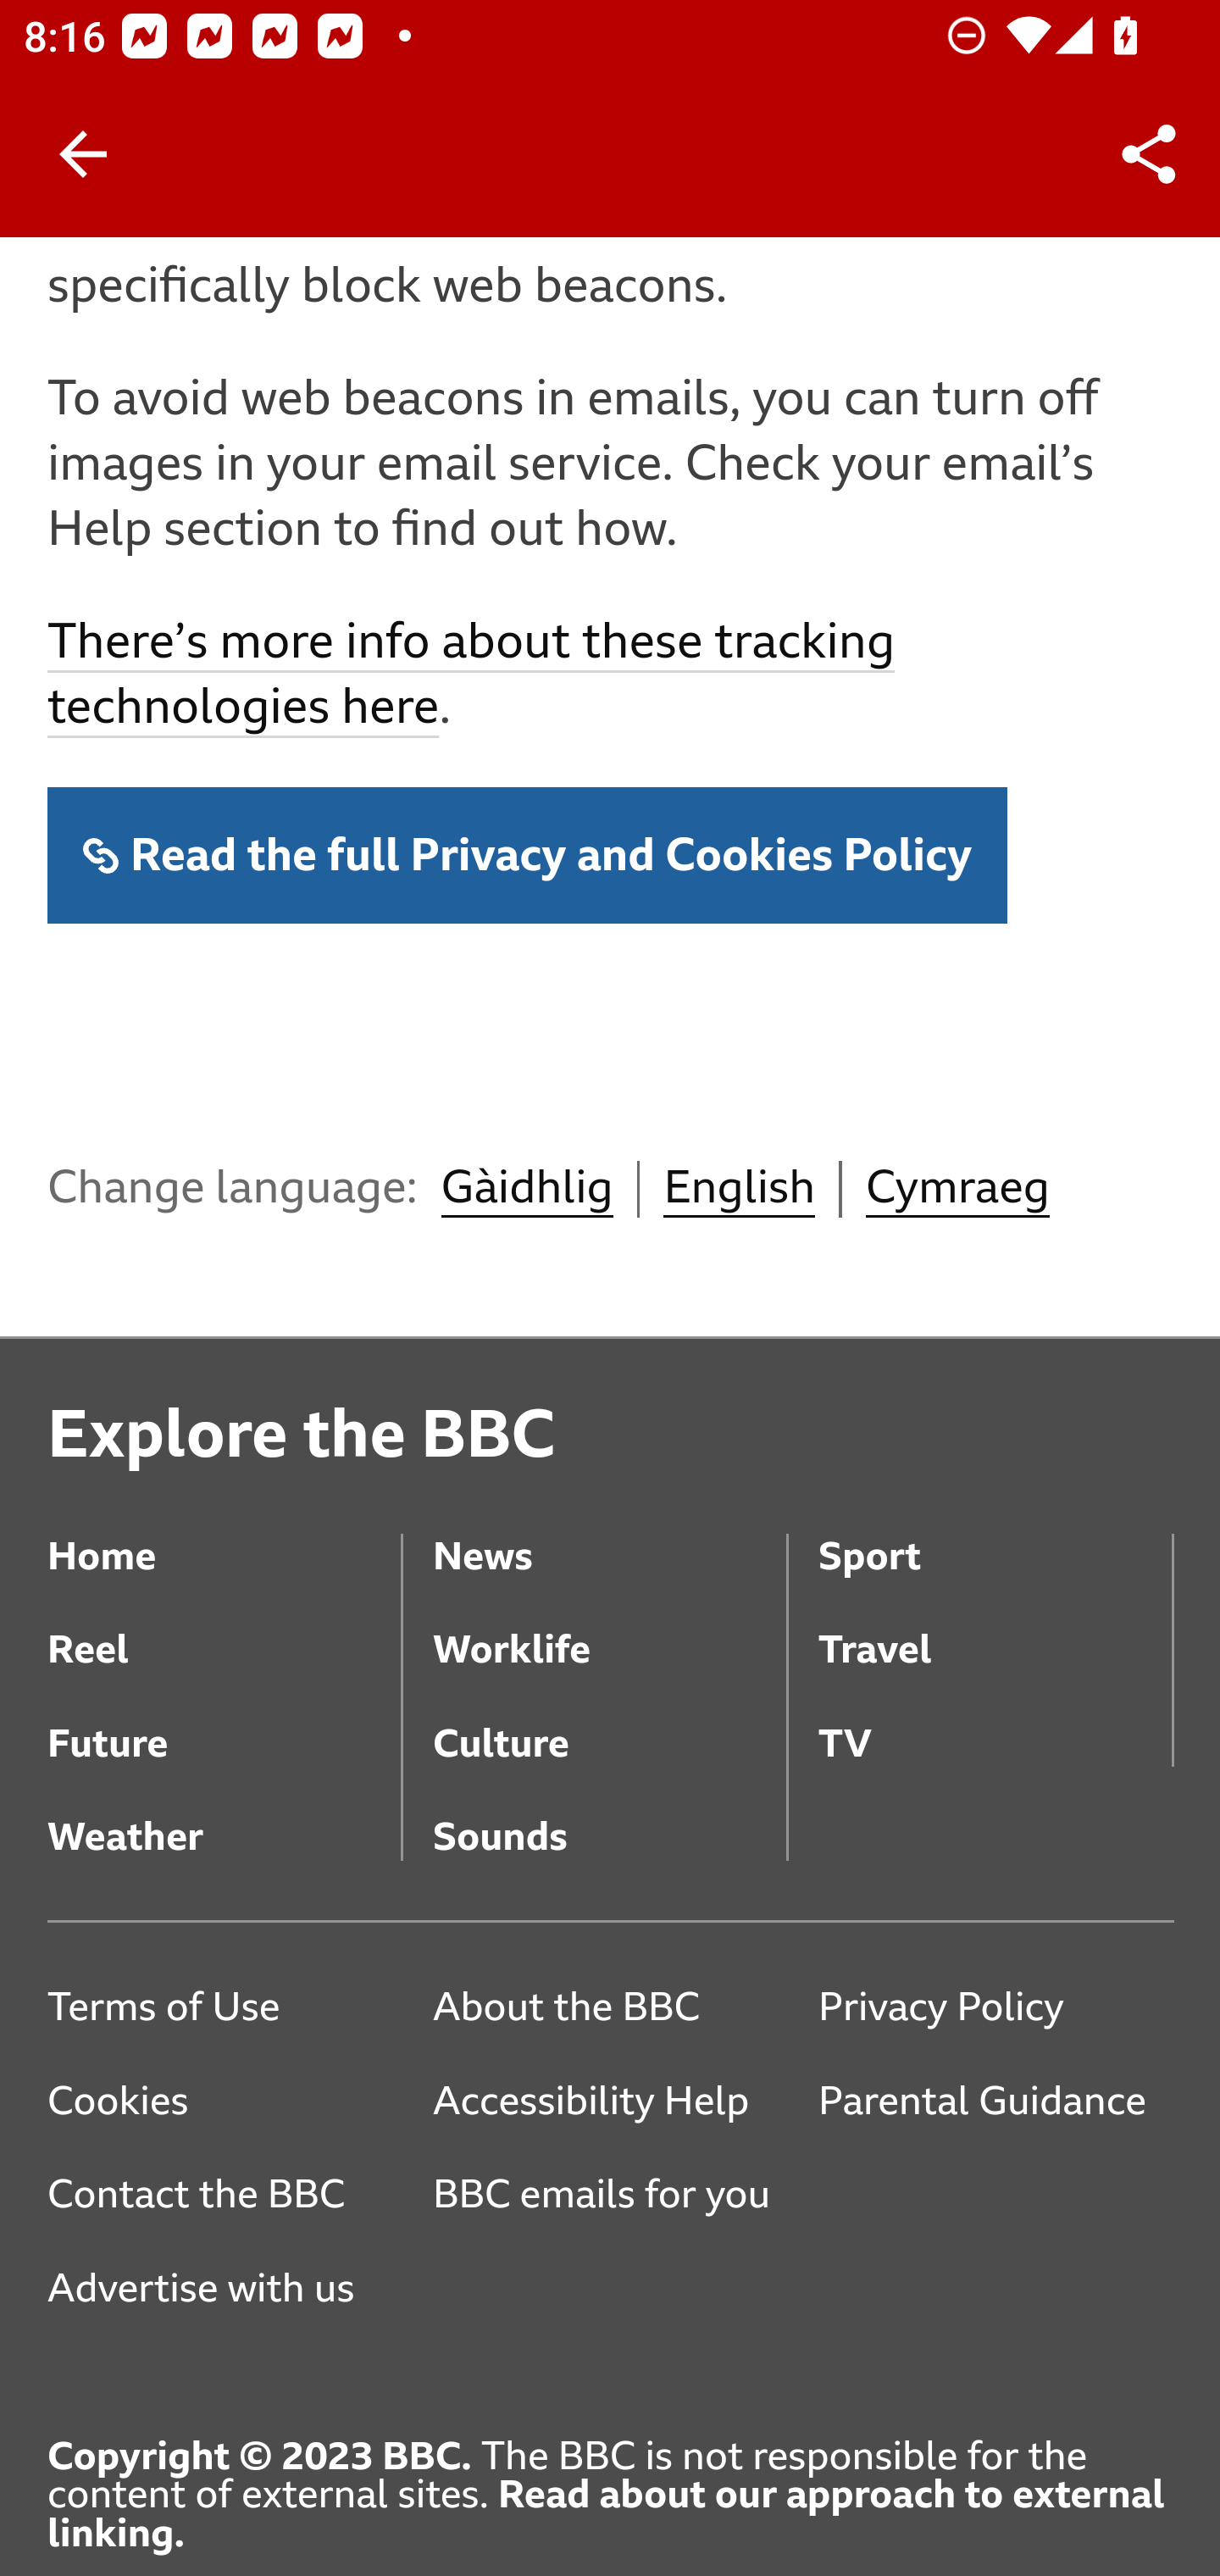 Image resolution: width=1220 pixels, height=2576 pixels. I want to click on Sport, so click(995, 1535).